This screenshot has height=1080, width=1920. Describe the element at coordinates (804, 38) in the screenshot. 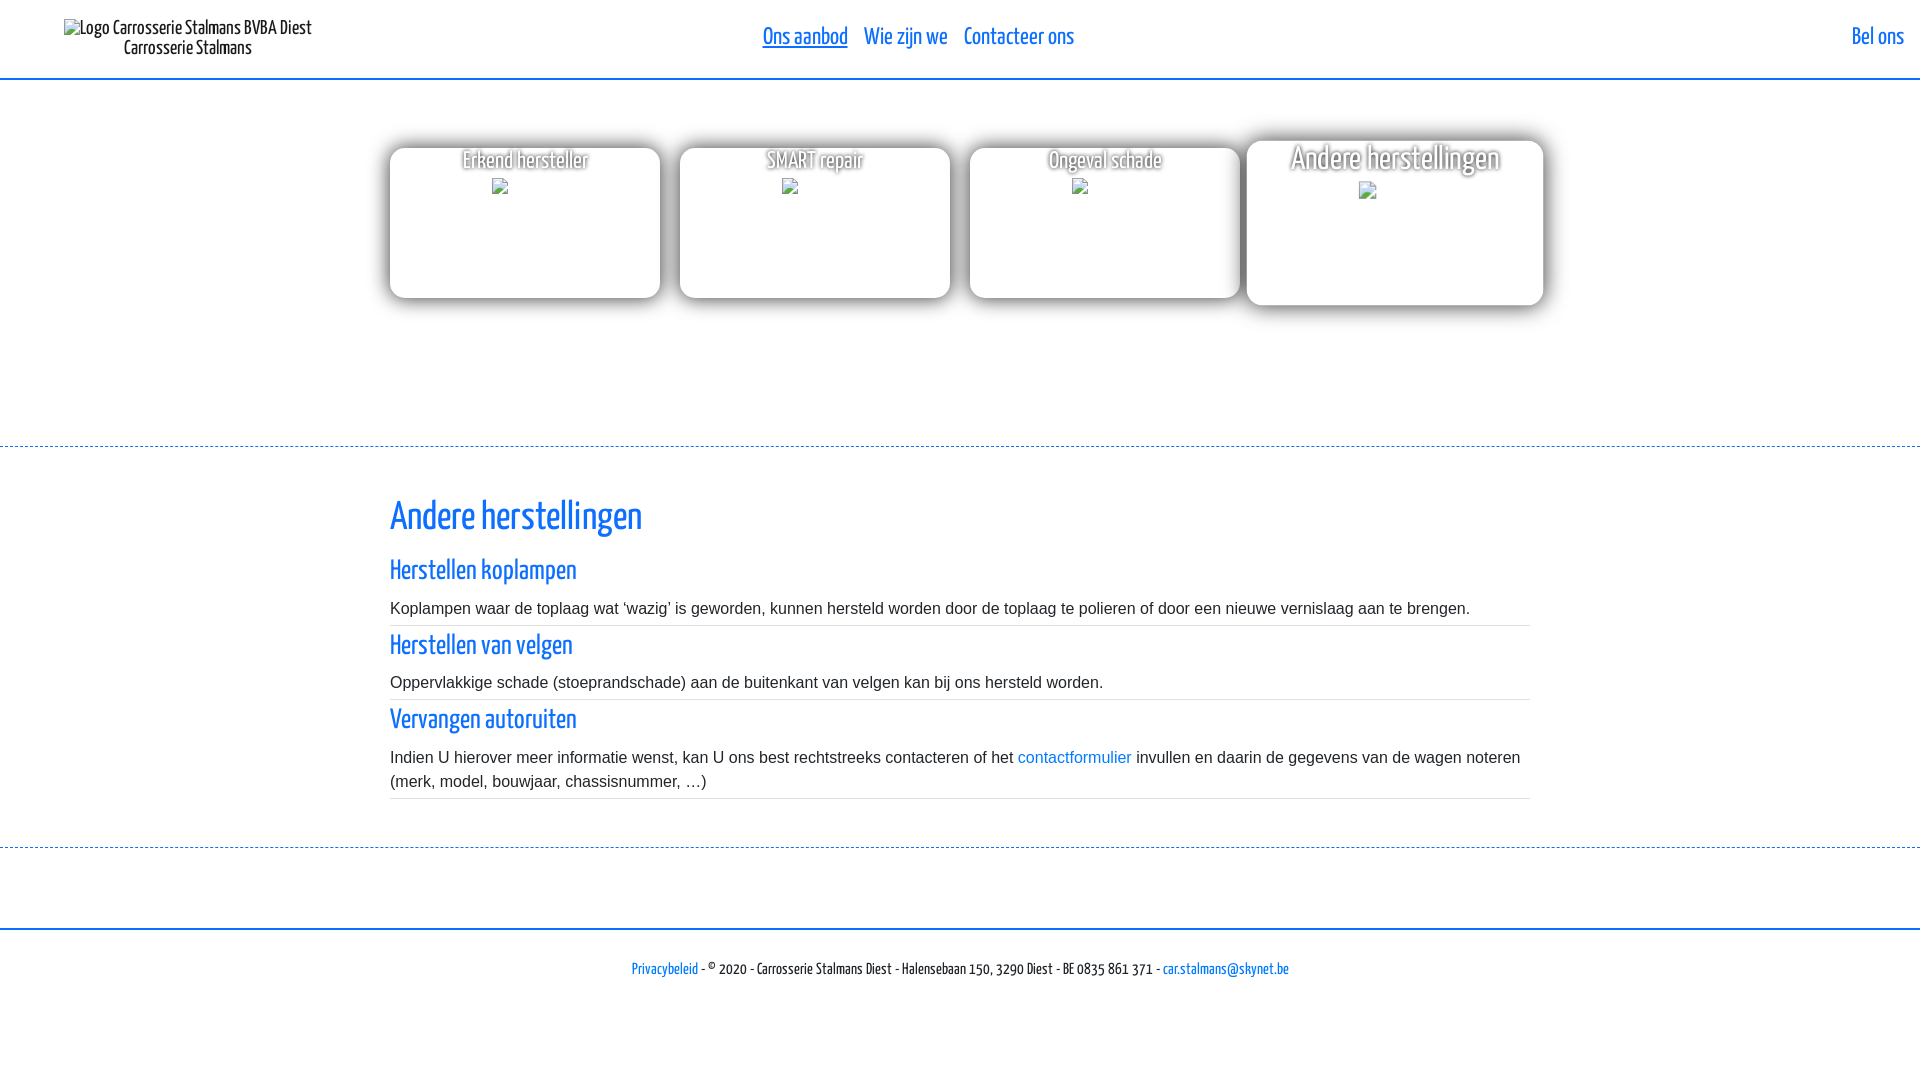

I see `Ons aanbod` at that location.